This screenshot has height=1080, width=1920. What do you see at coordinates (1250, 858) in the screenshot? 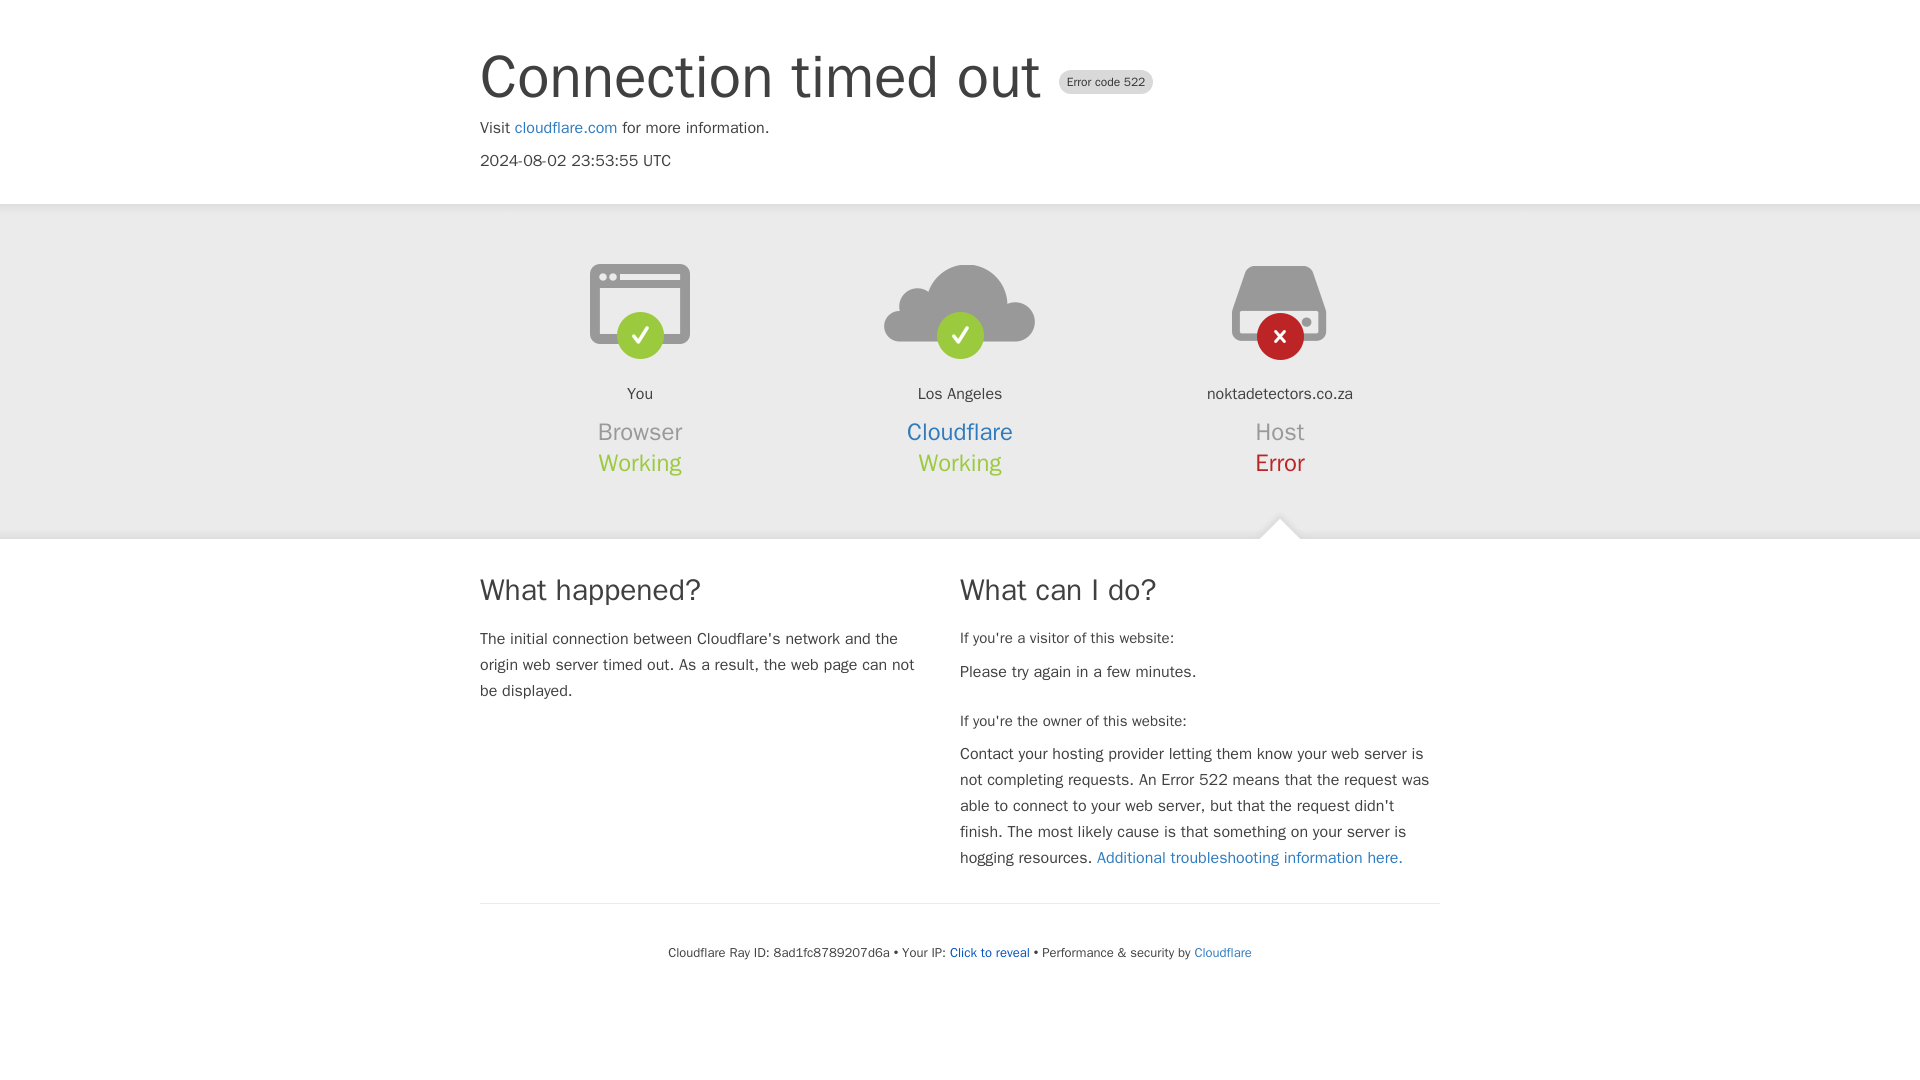
I see `Additional troubleshooting information here.` at bounding box center [1250, 858].